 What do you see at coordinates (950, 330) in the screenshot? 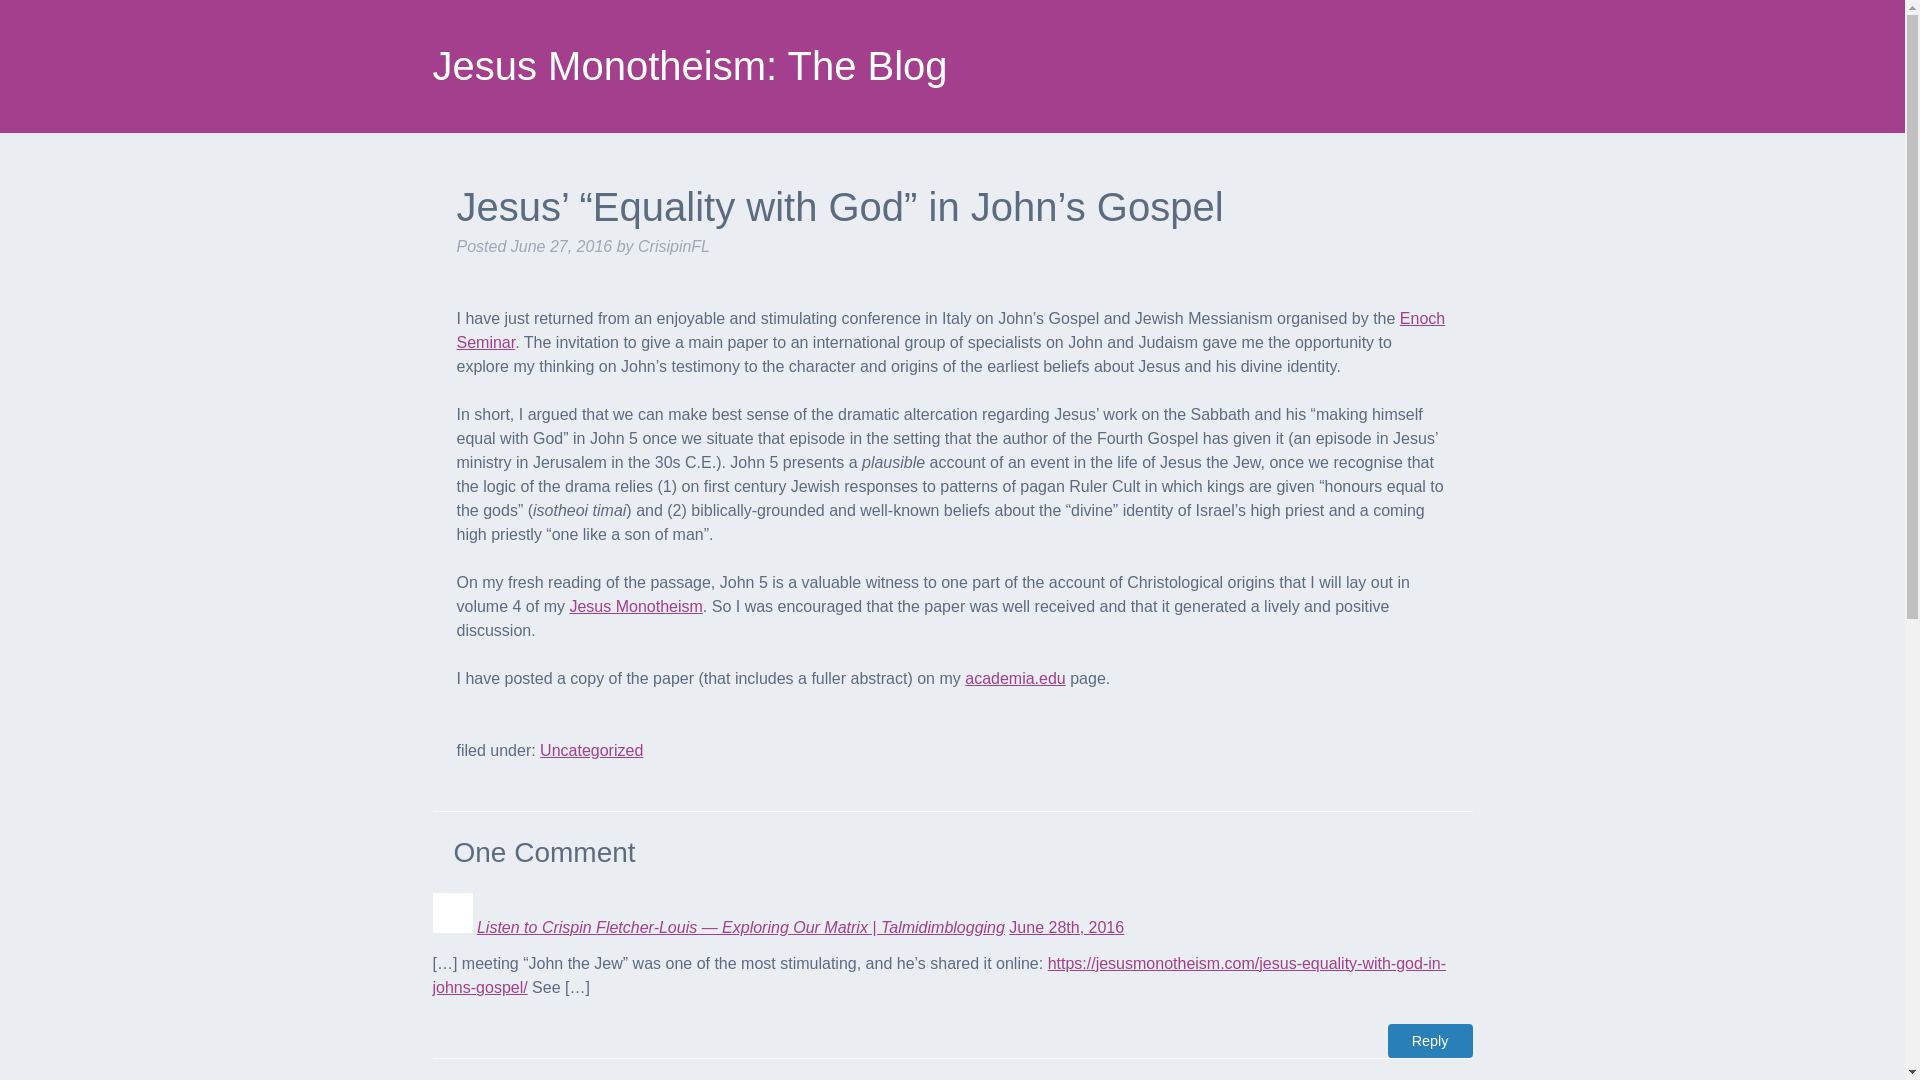
I see `Enoch Seminar` at bounding box center [950, 330].